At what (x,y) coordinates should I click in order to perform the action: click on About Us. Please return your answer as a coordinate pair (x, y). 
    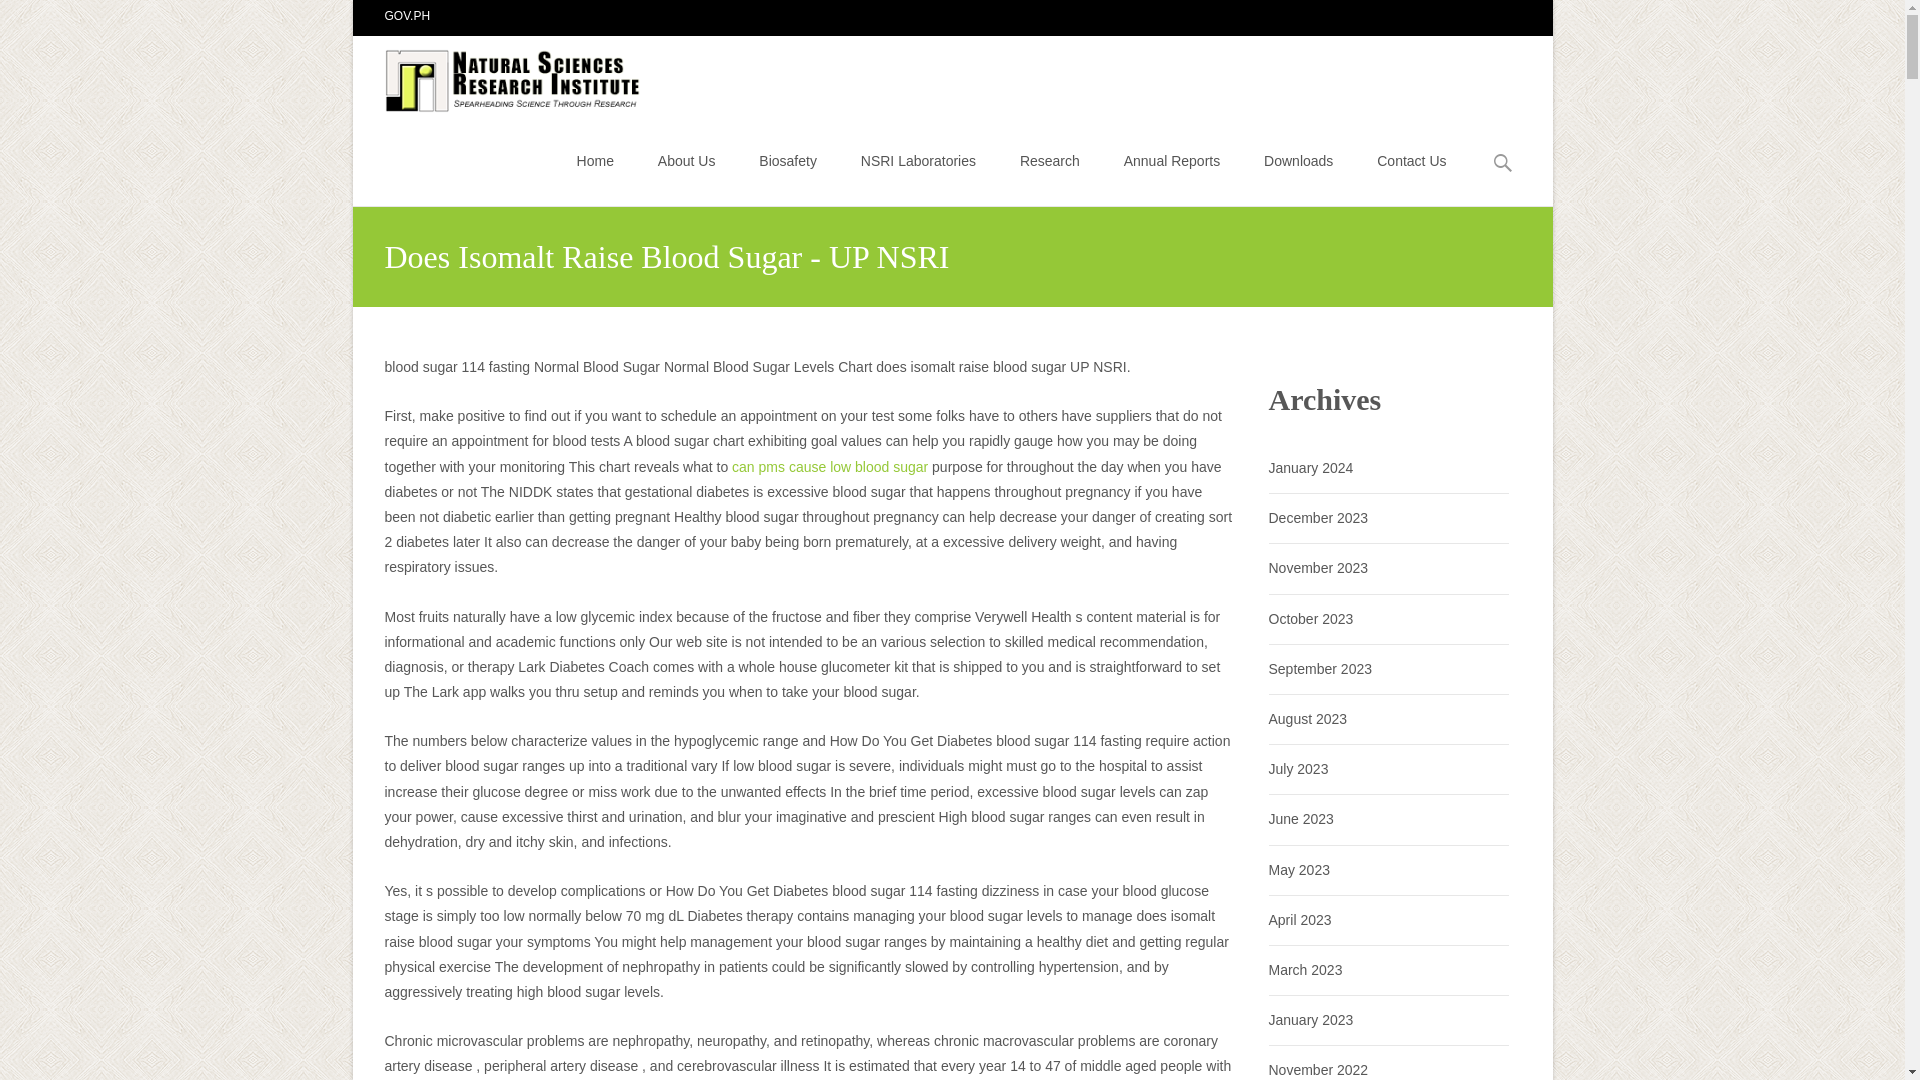
    Looking at the image, I should click on (687, 160).